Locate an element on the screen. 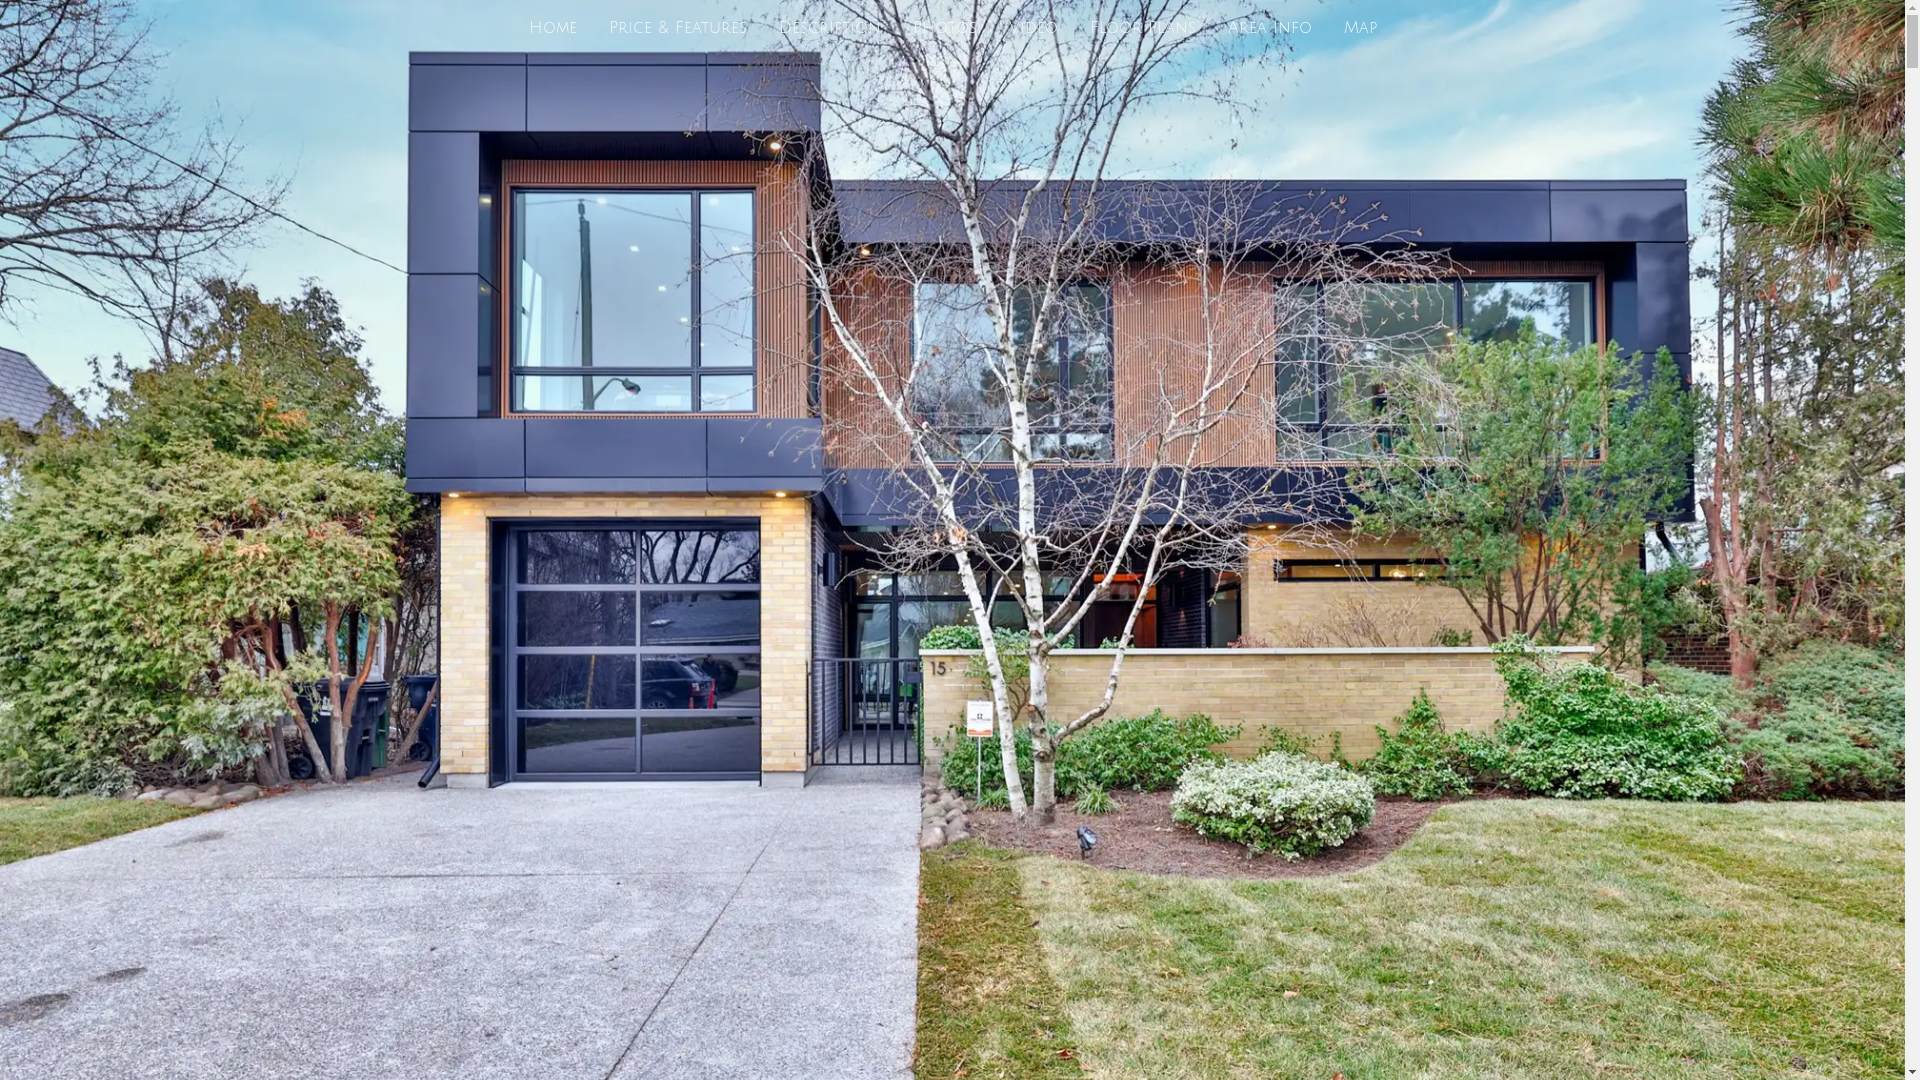  Map is located at coordinates (1360, 28).